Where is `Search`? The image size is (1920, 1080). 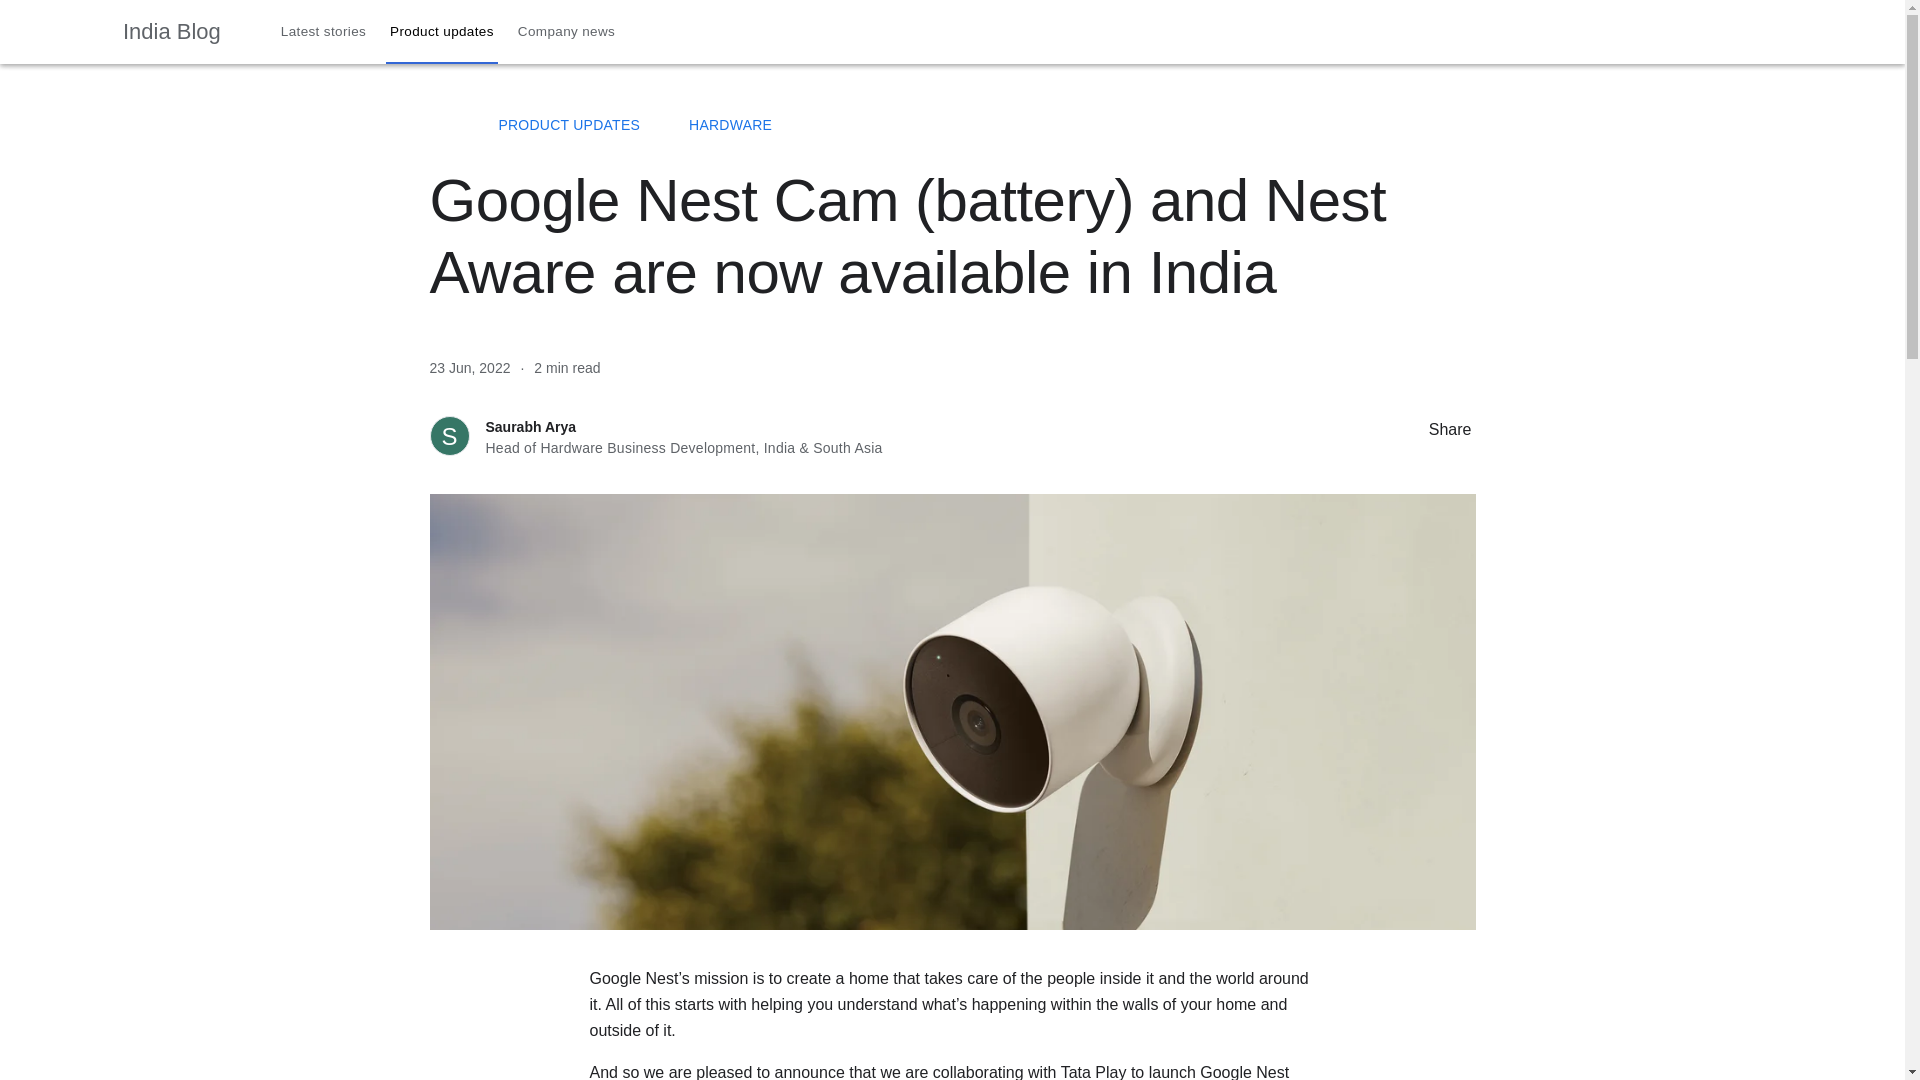 Search is located at coordinates (1828, 32).